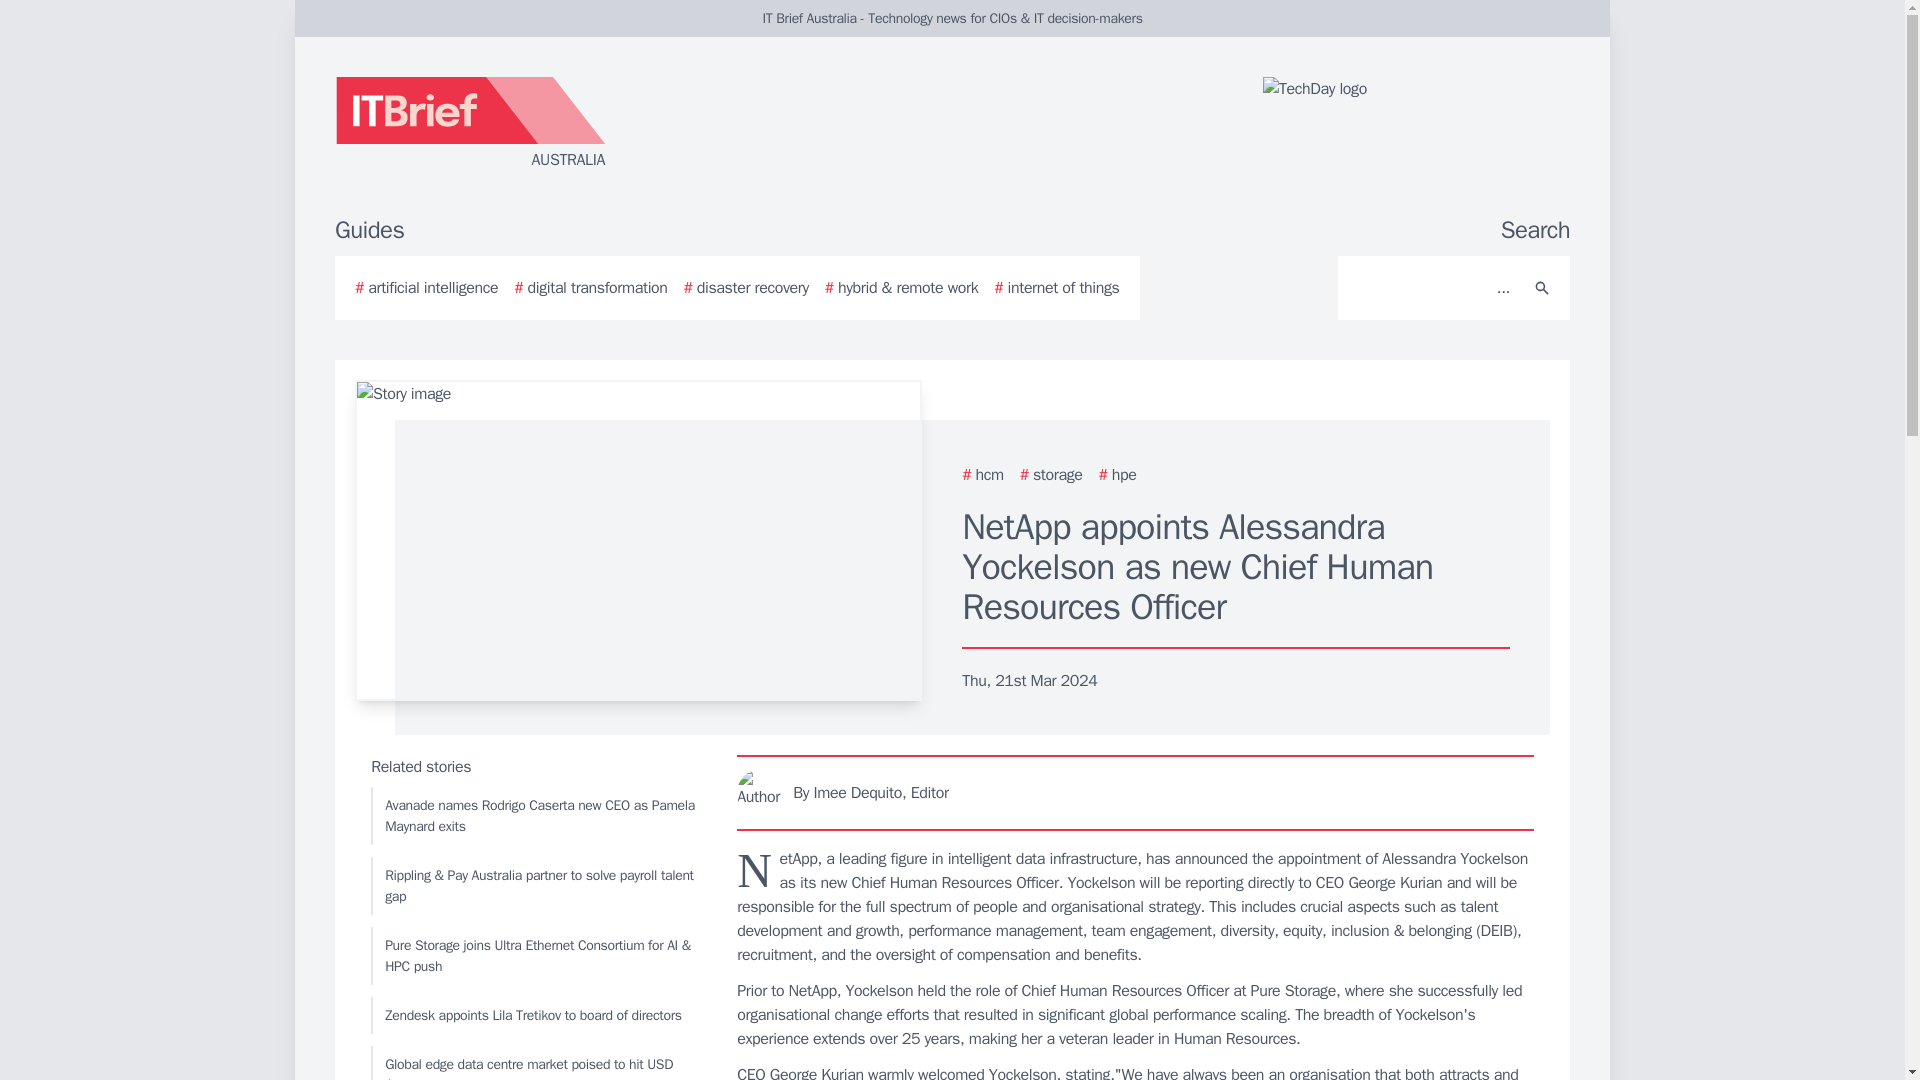 The width and height of the screenshot is (1920, 1080). Describe the element at coordinates (535, 1014) in the screenshot. I see `Zendesk appoints Lila Tretikov to board of directors` at that location.